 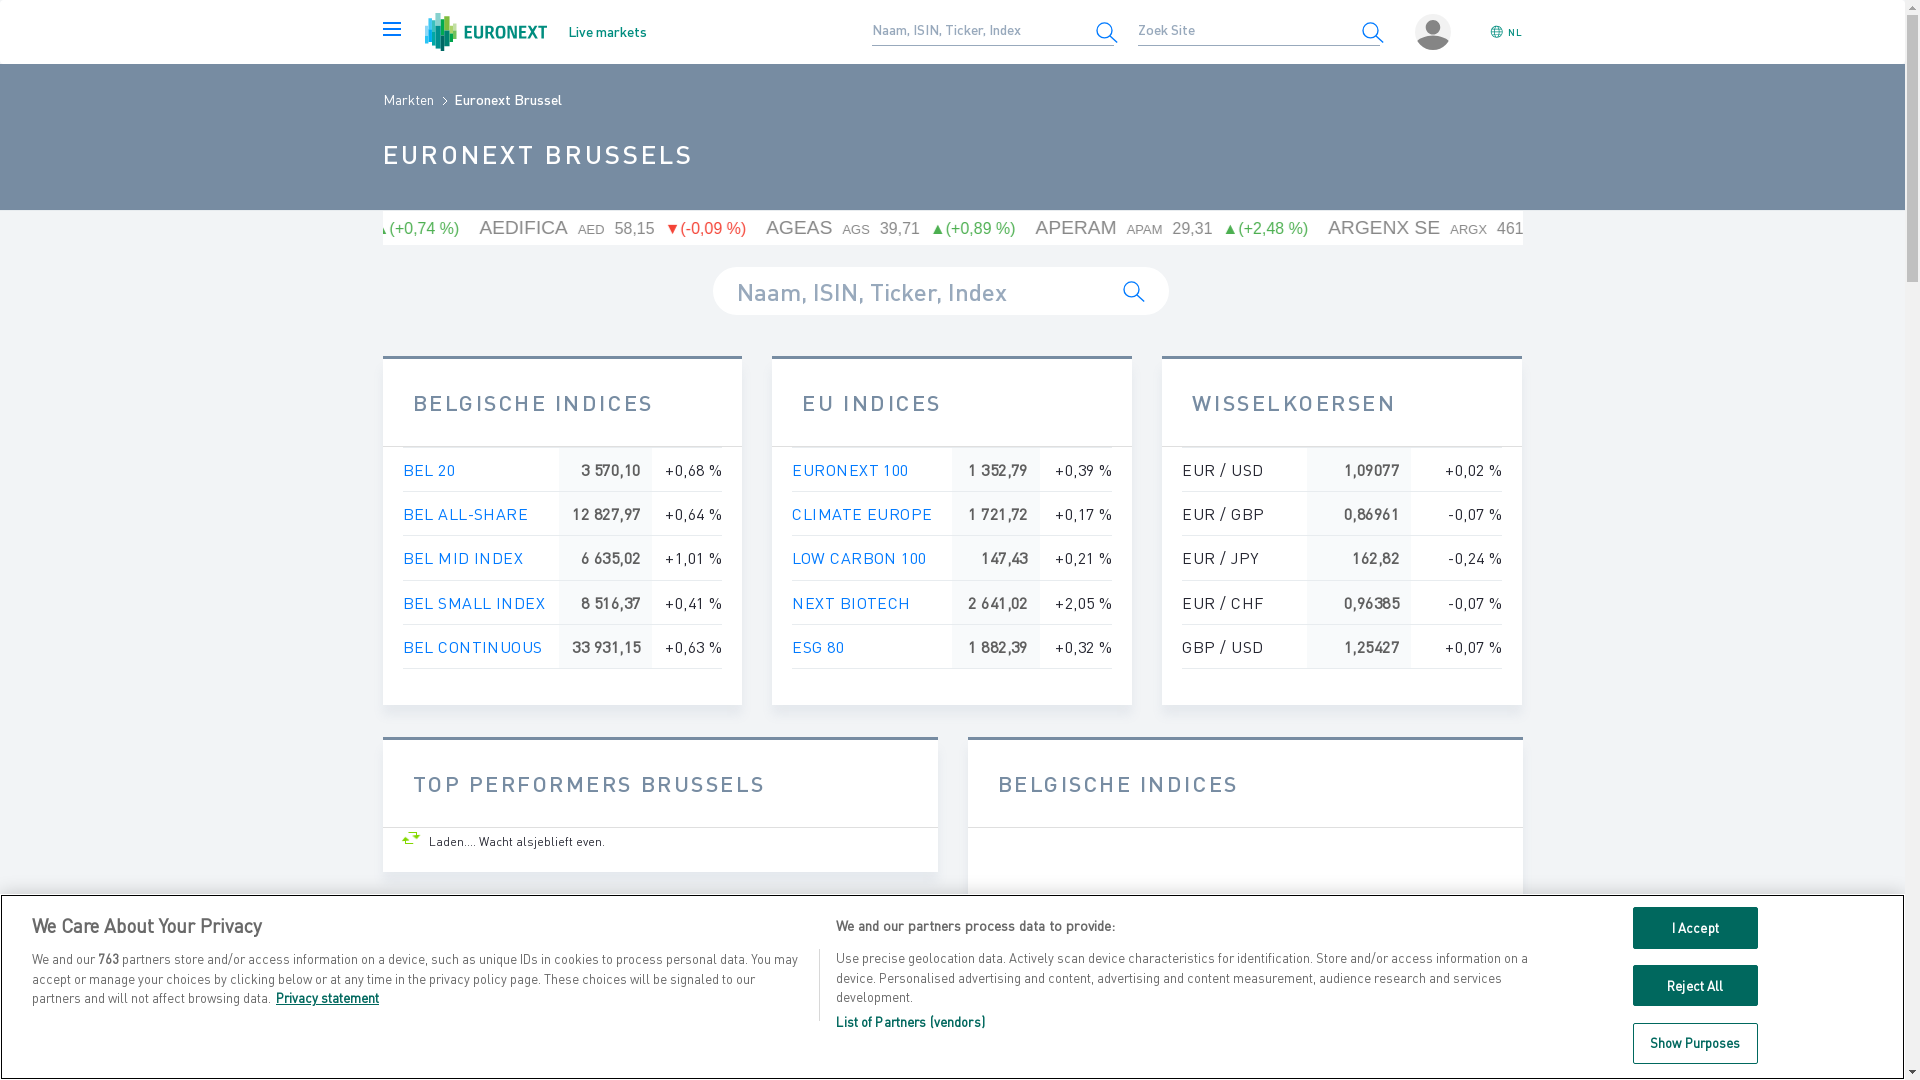 I want to click on BEL ALL-SHARE, so click(x=465, y=514).